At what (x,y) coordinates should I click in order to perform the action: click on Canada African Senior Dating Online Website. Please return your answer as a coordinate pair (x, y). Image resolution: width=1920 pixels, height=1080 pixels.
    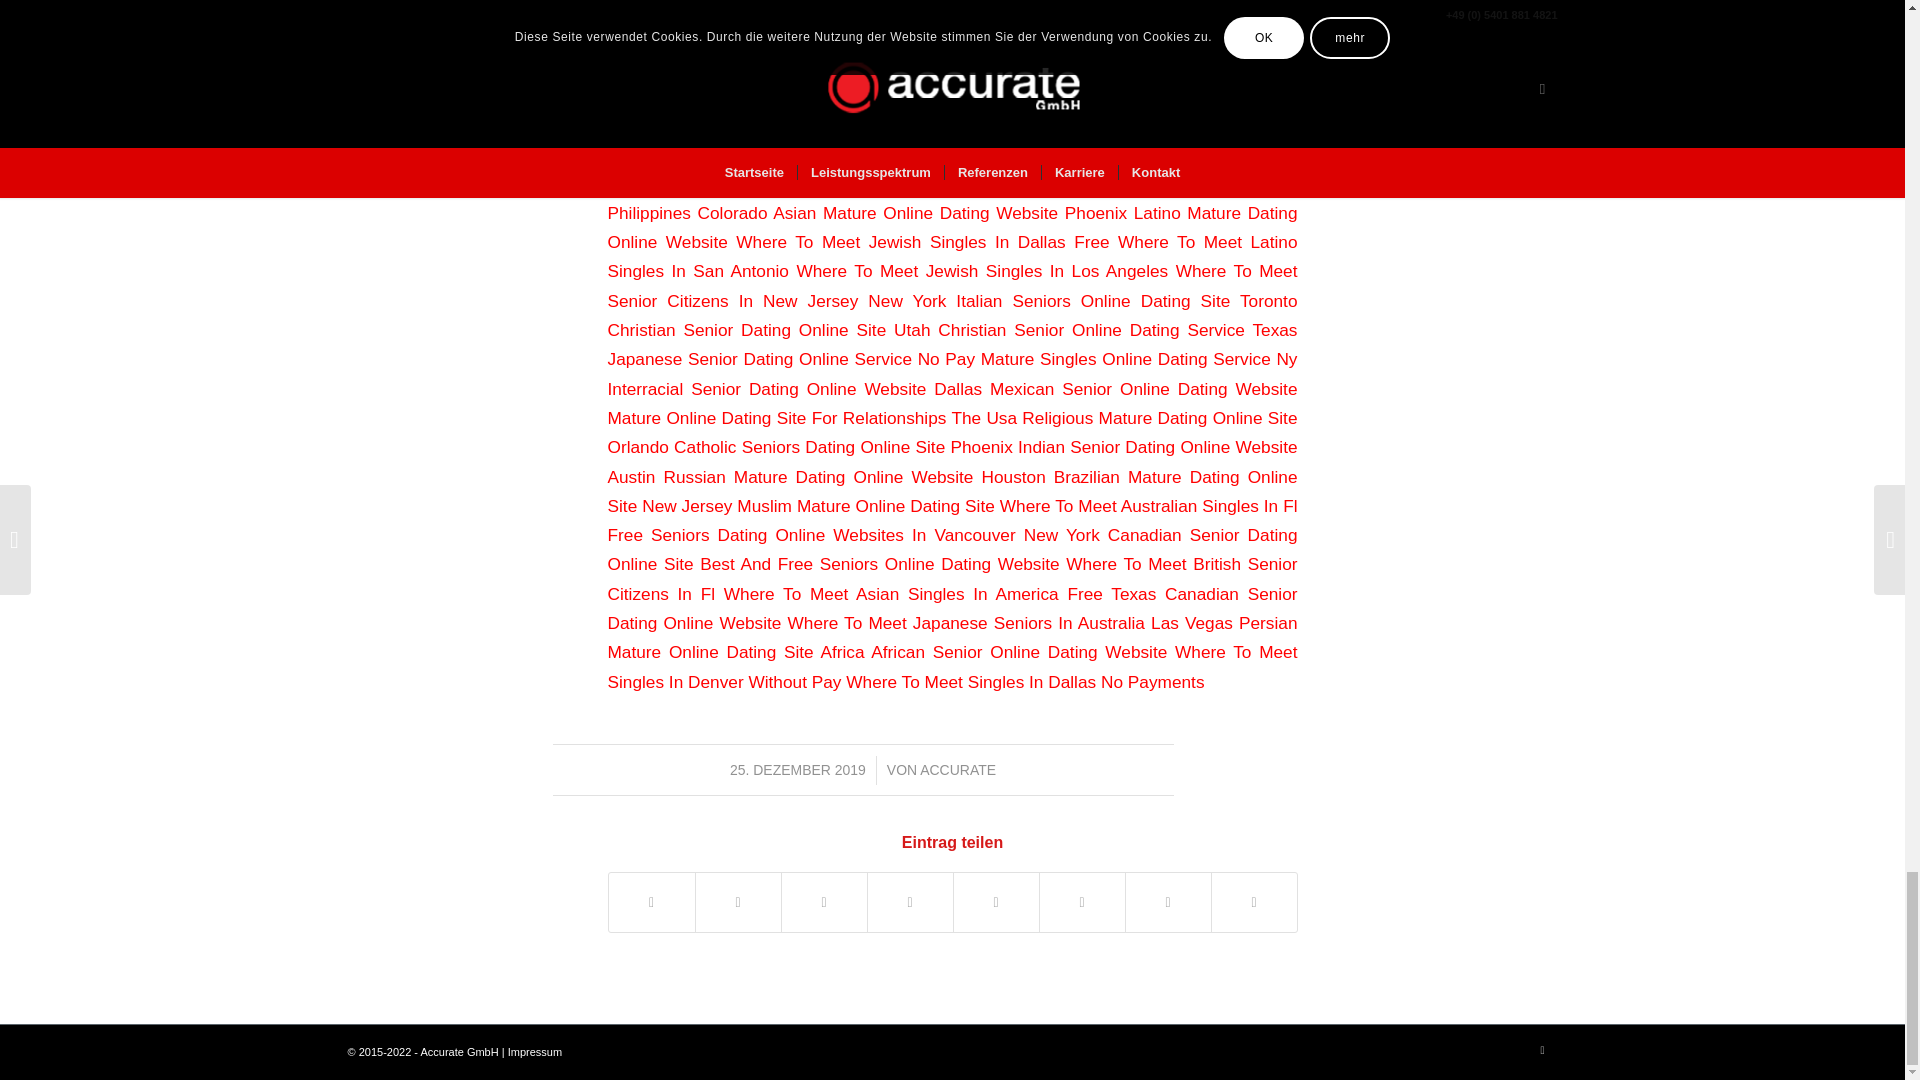
    Looking at the image, I should click on (802, 182).